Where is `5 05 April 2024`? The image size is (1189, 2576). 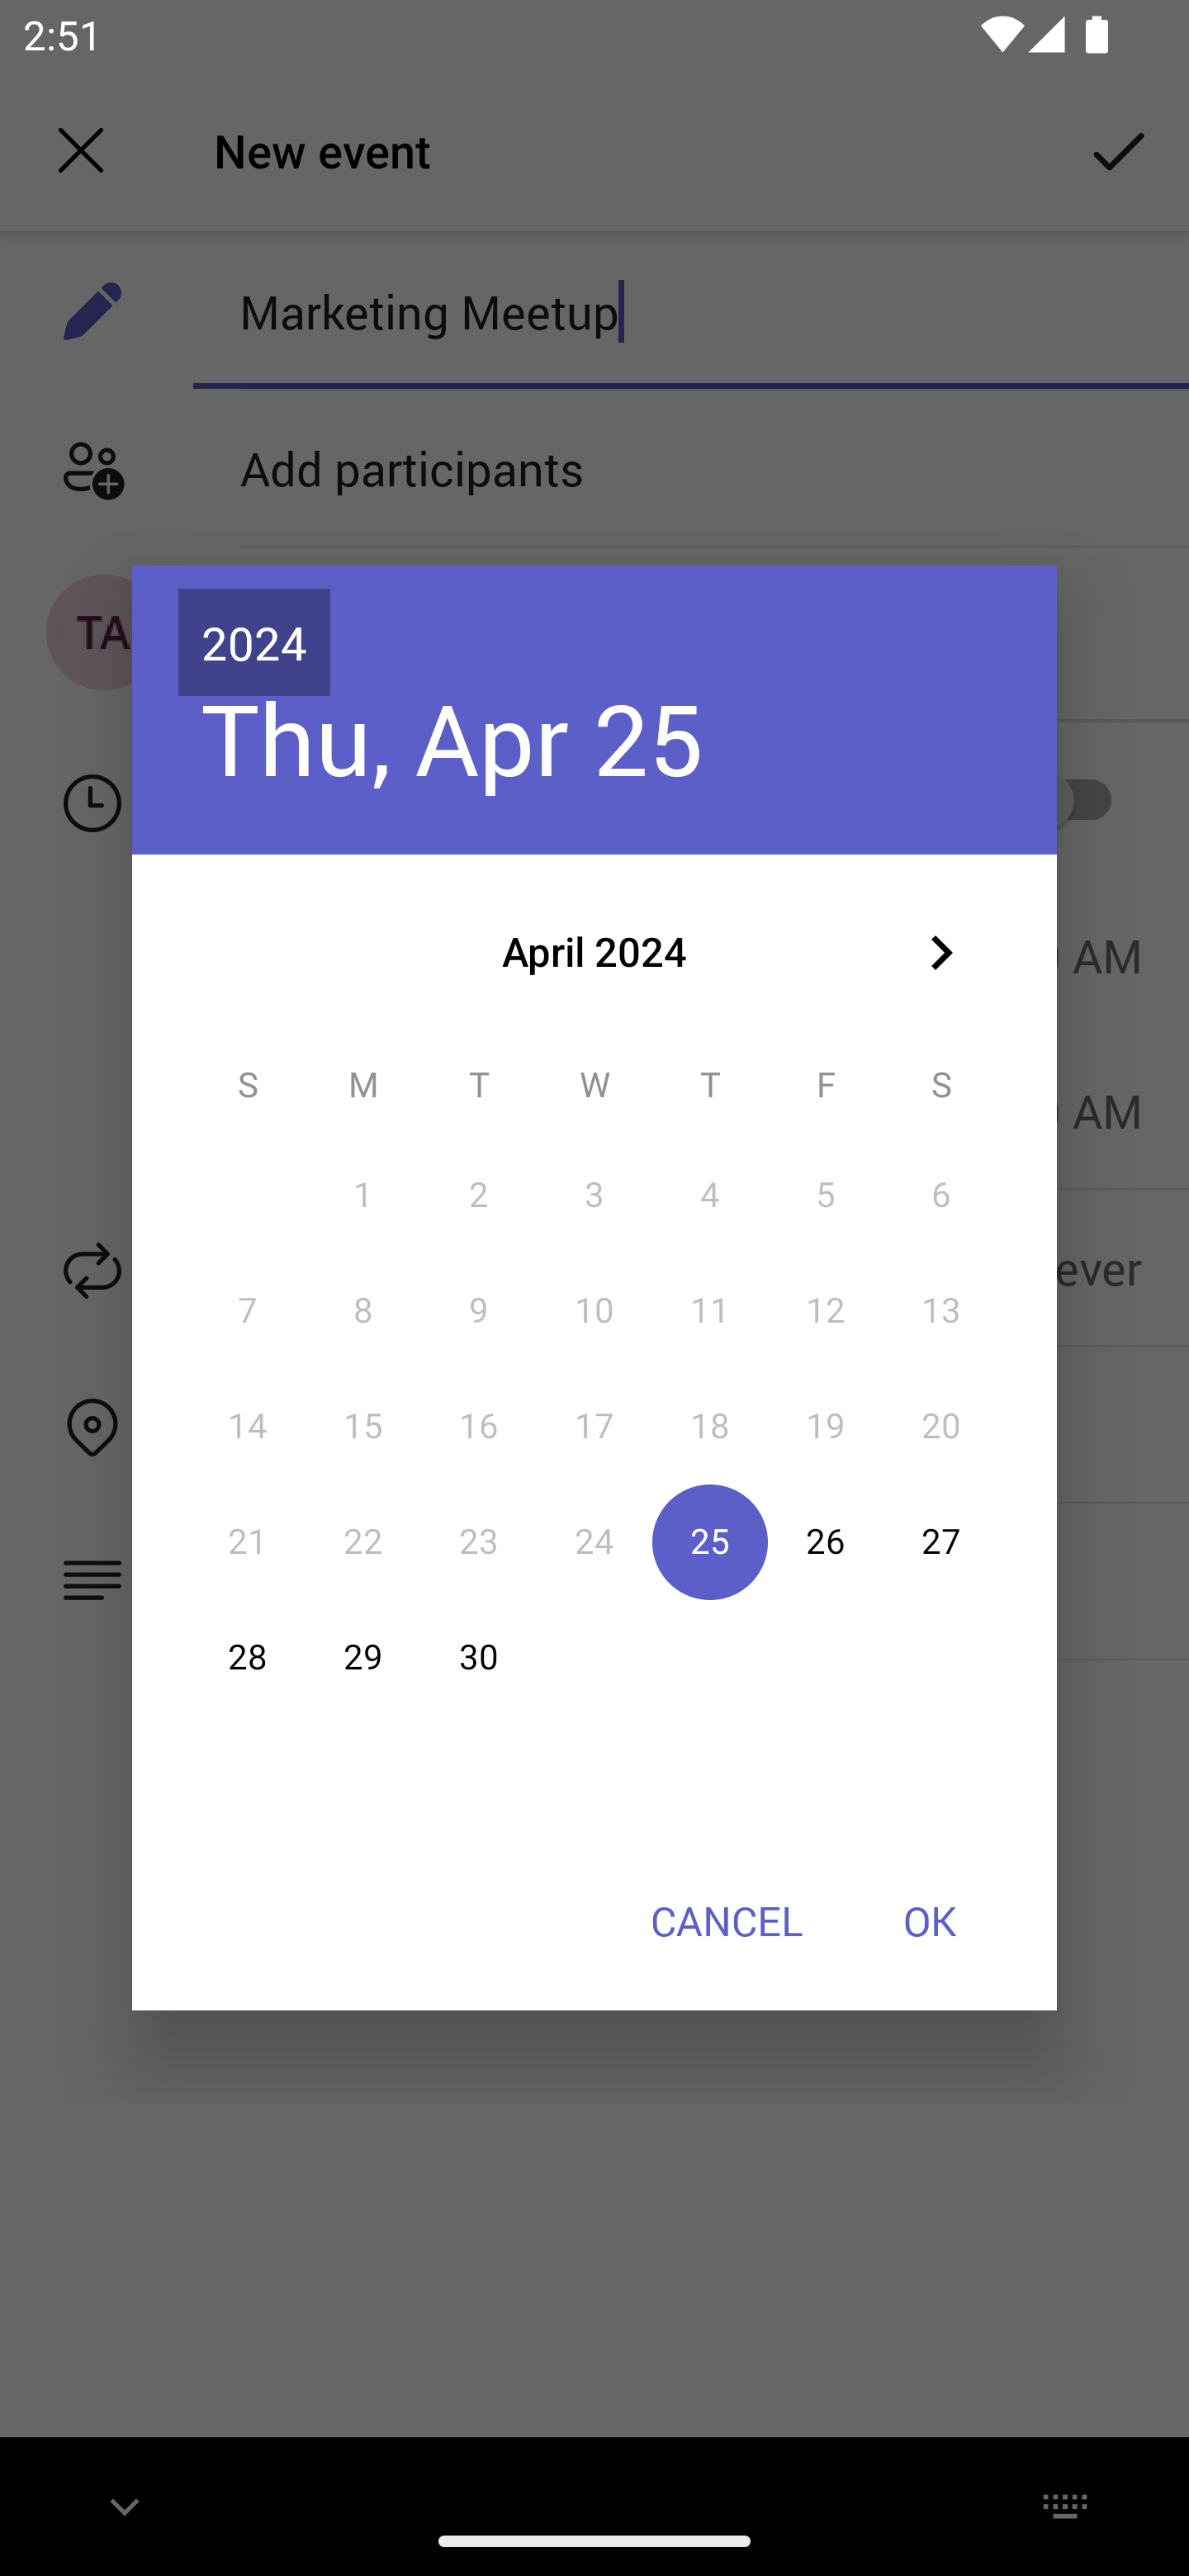
5 05 April 2024 is located at coordinates (826, 1196).